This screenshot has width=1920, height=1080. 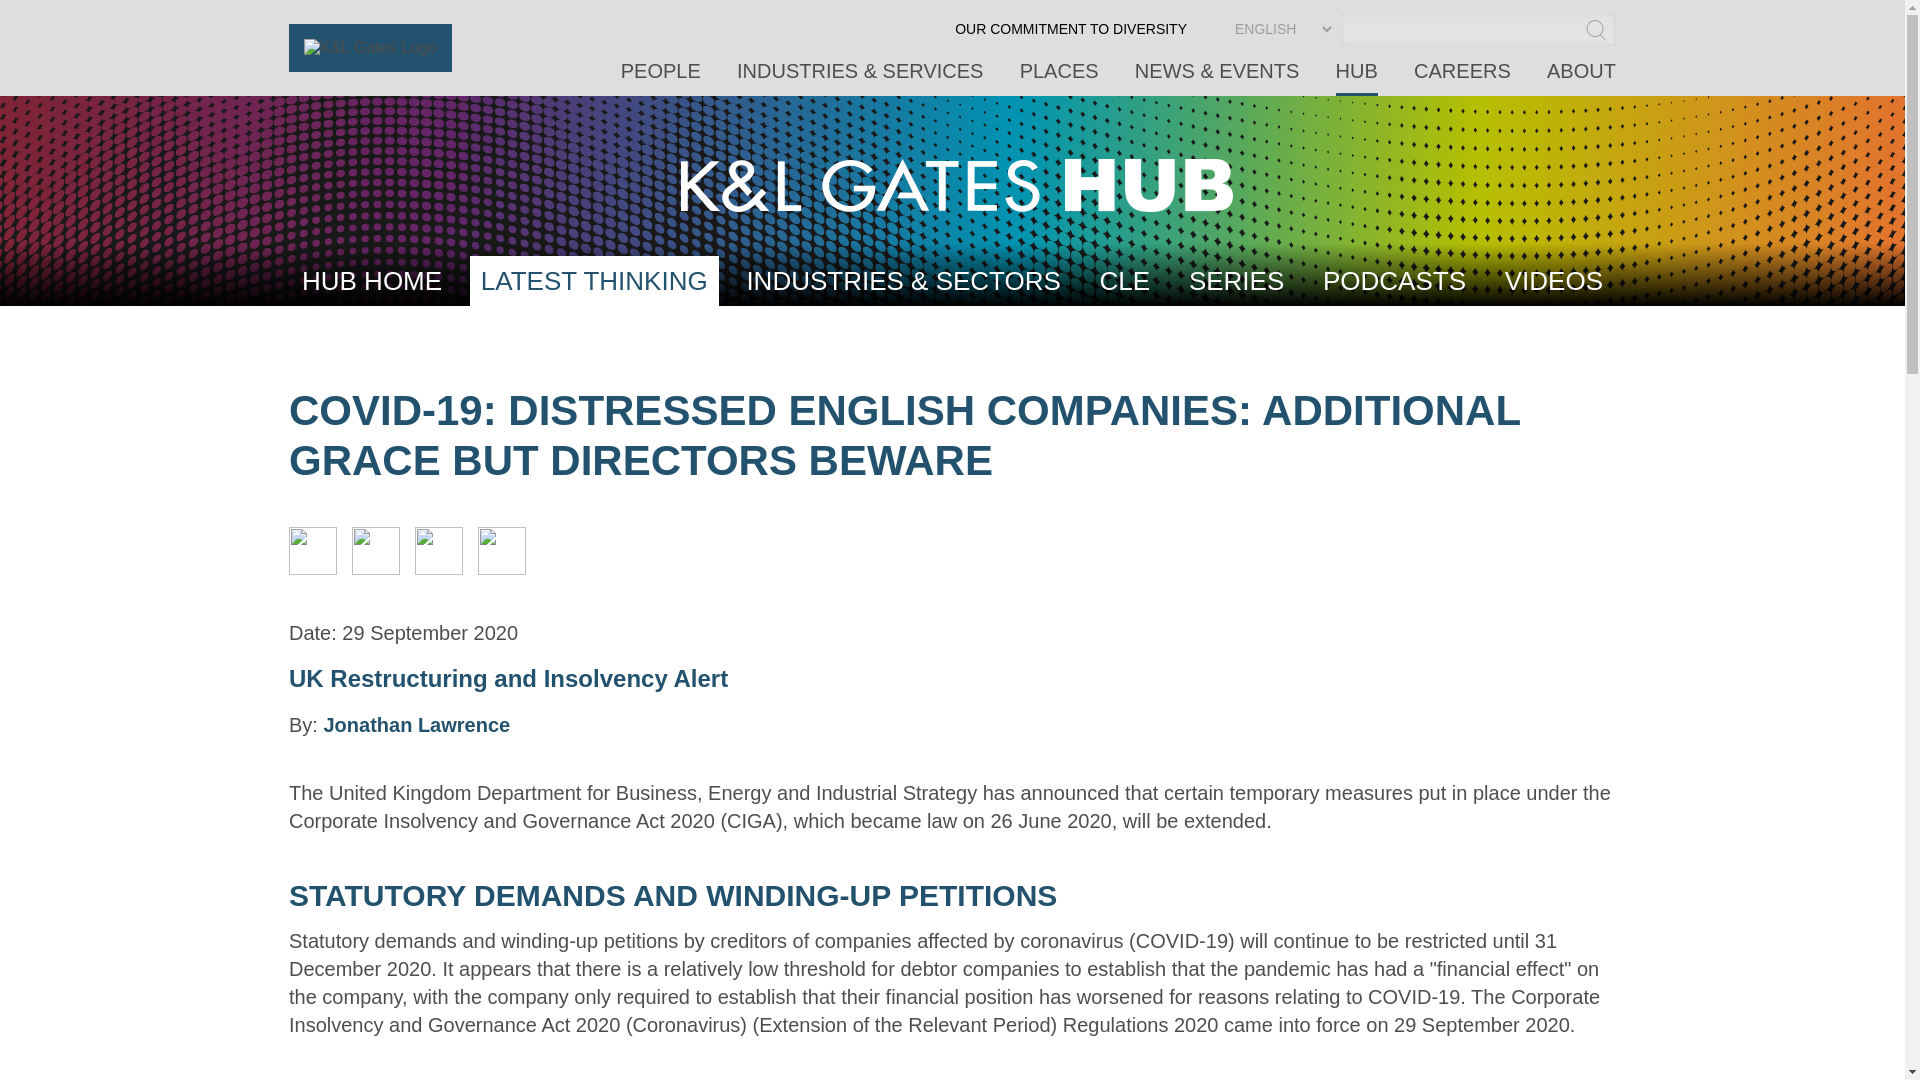 What do you see at coordinates (372, 280) in the screenshot?
I see `HUB HOME` at bounding box center [372, 280].